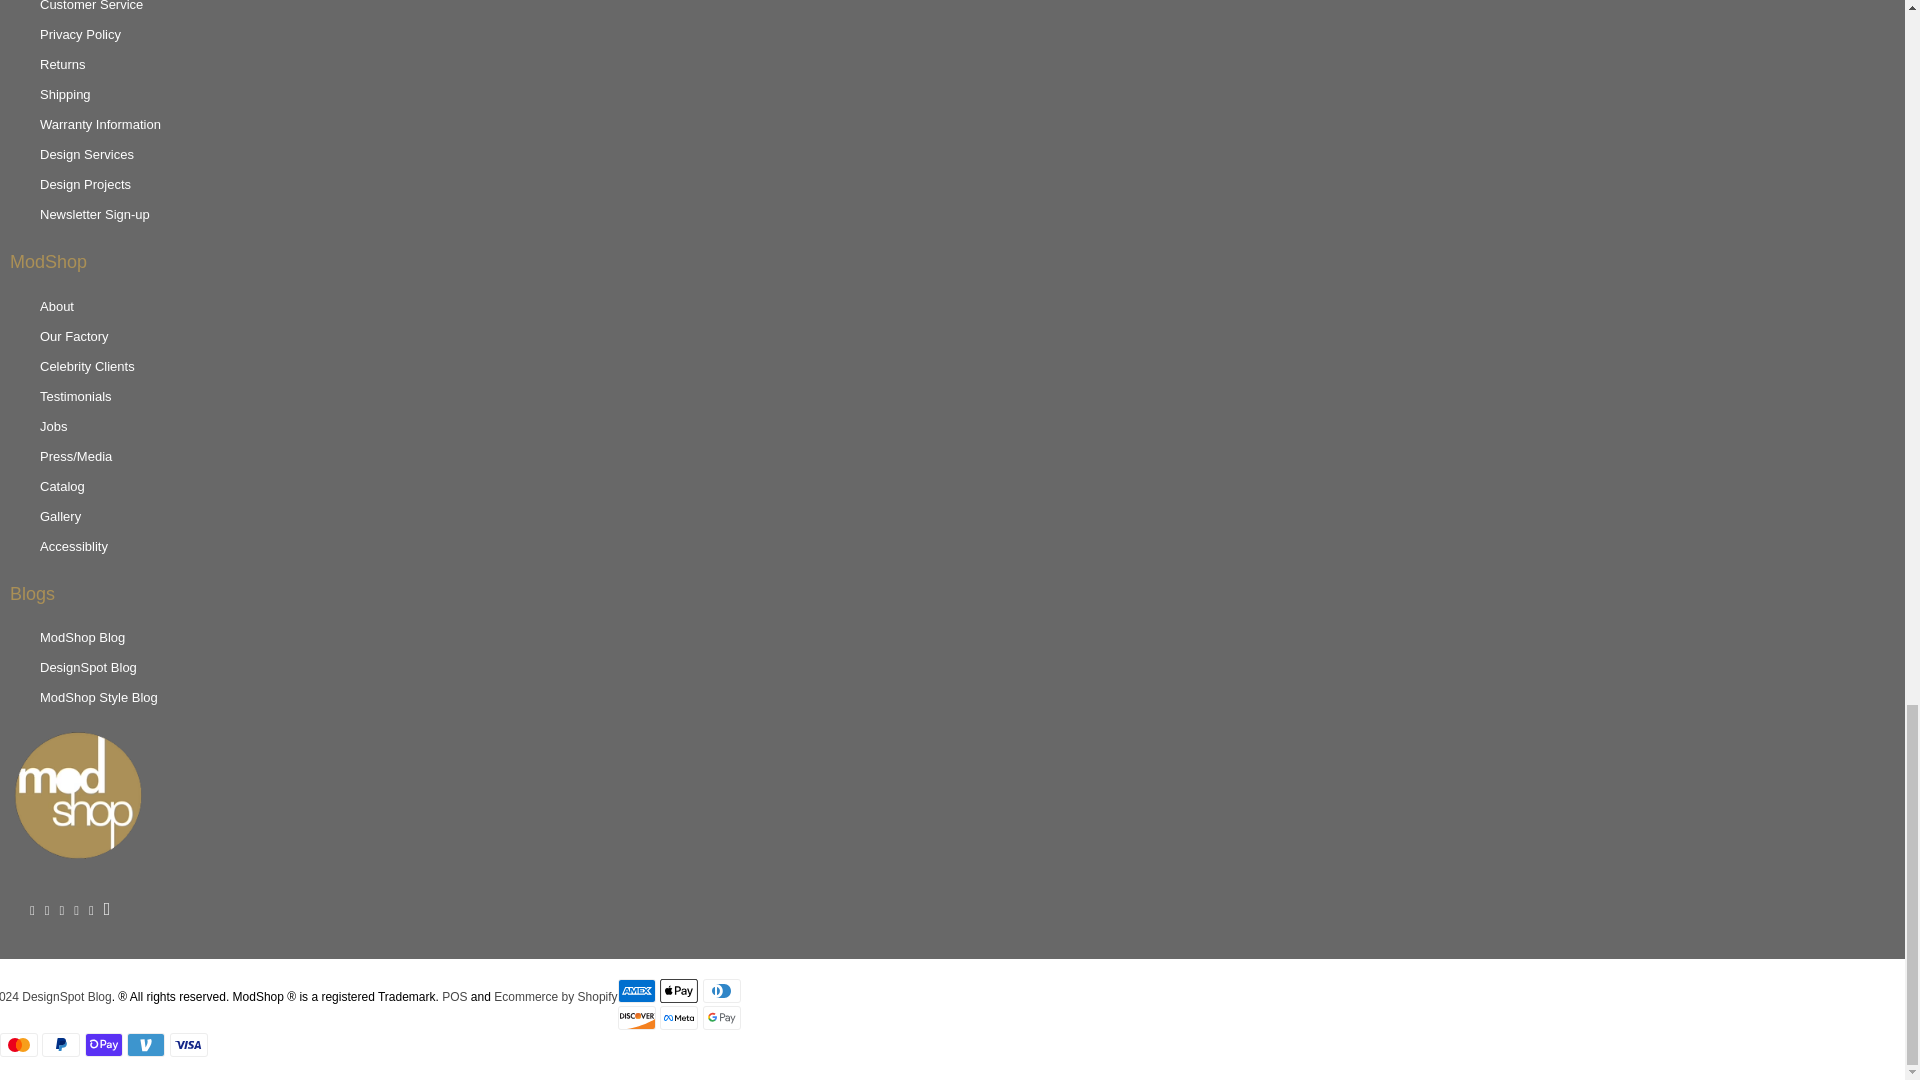 The width and height of the screenshot is (1920, 1080). What do you see at coordinates (146, 1044) in the screenshot?
I see `Venmo` at bounding box center [146, 1044].